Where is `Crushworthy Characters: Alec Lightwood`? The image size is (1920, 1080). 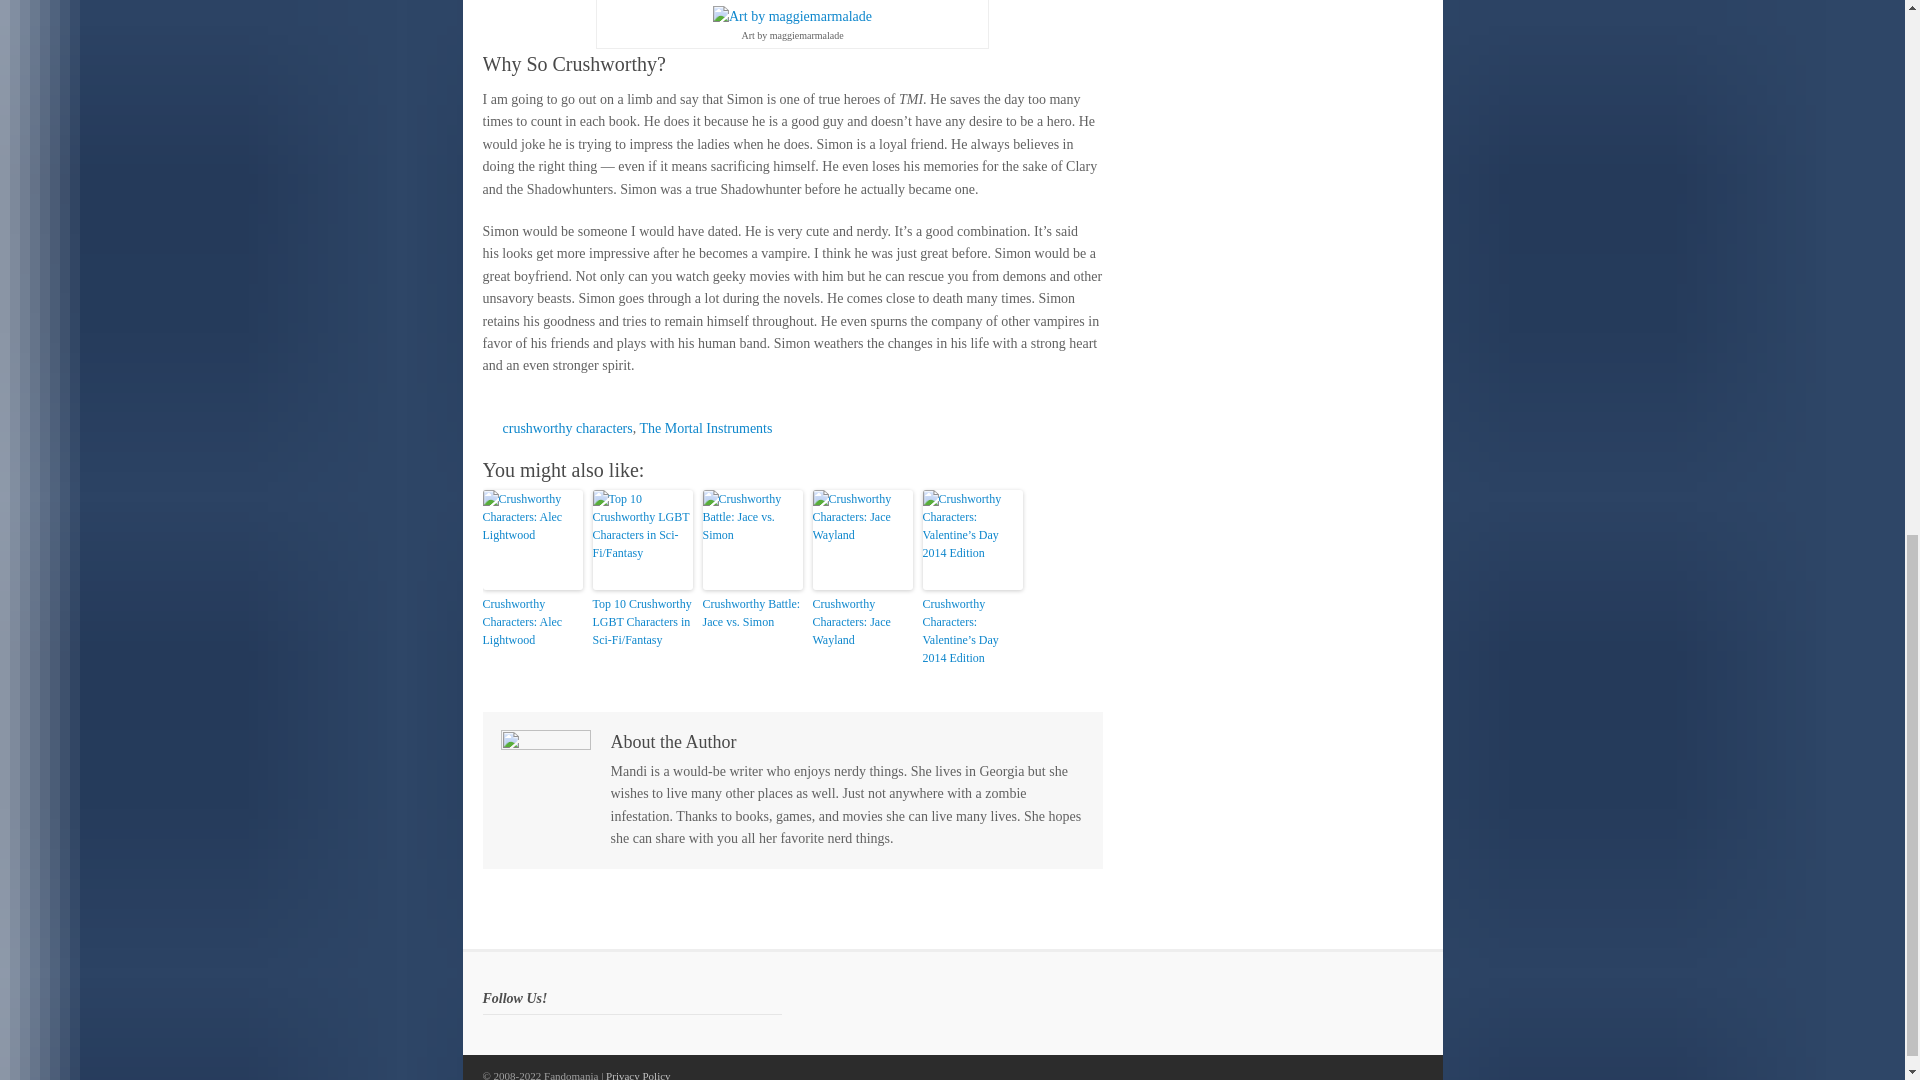
Crushworthy Characters: Alec Lightwood is located at coordinates (531, 622).